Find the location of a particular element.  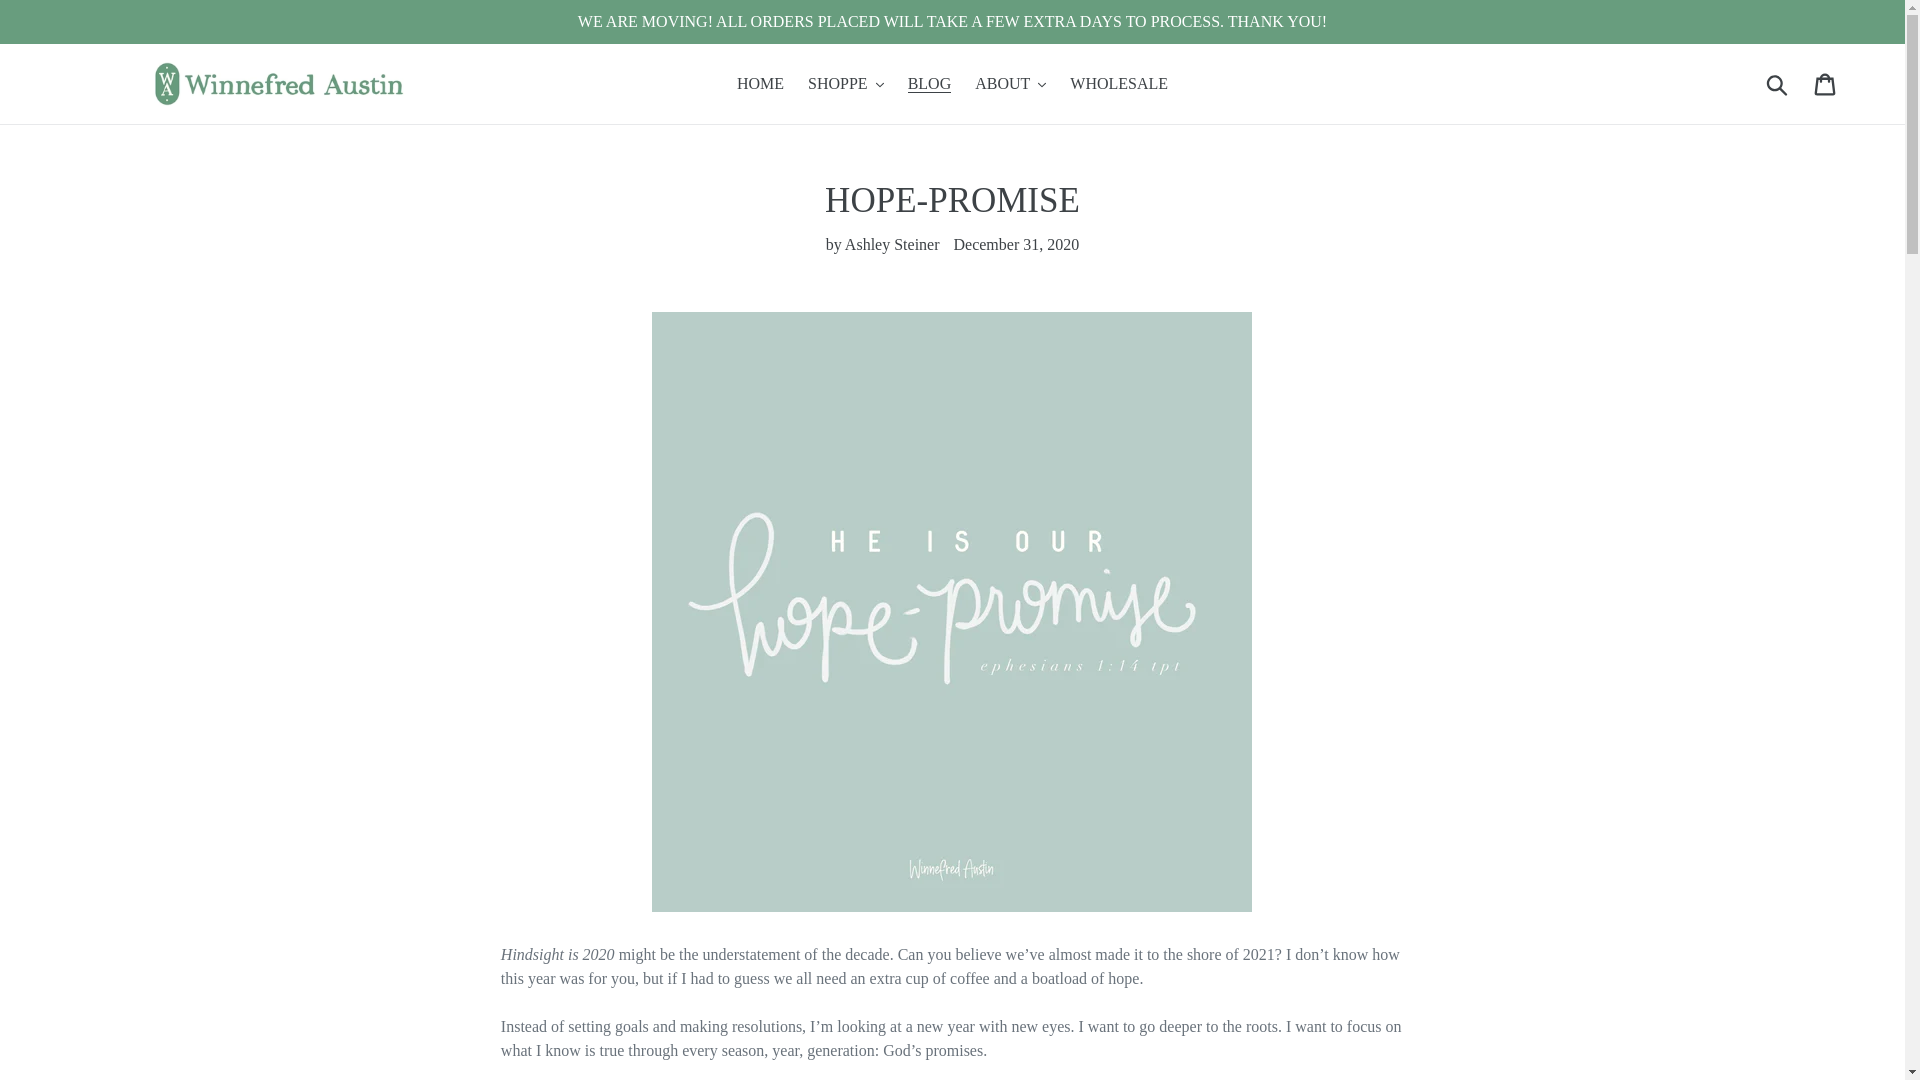

WHOLESALE is located at coordinates (1118, 84).